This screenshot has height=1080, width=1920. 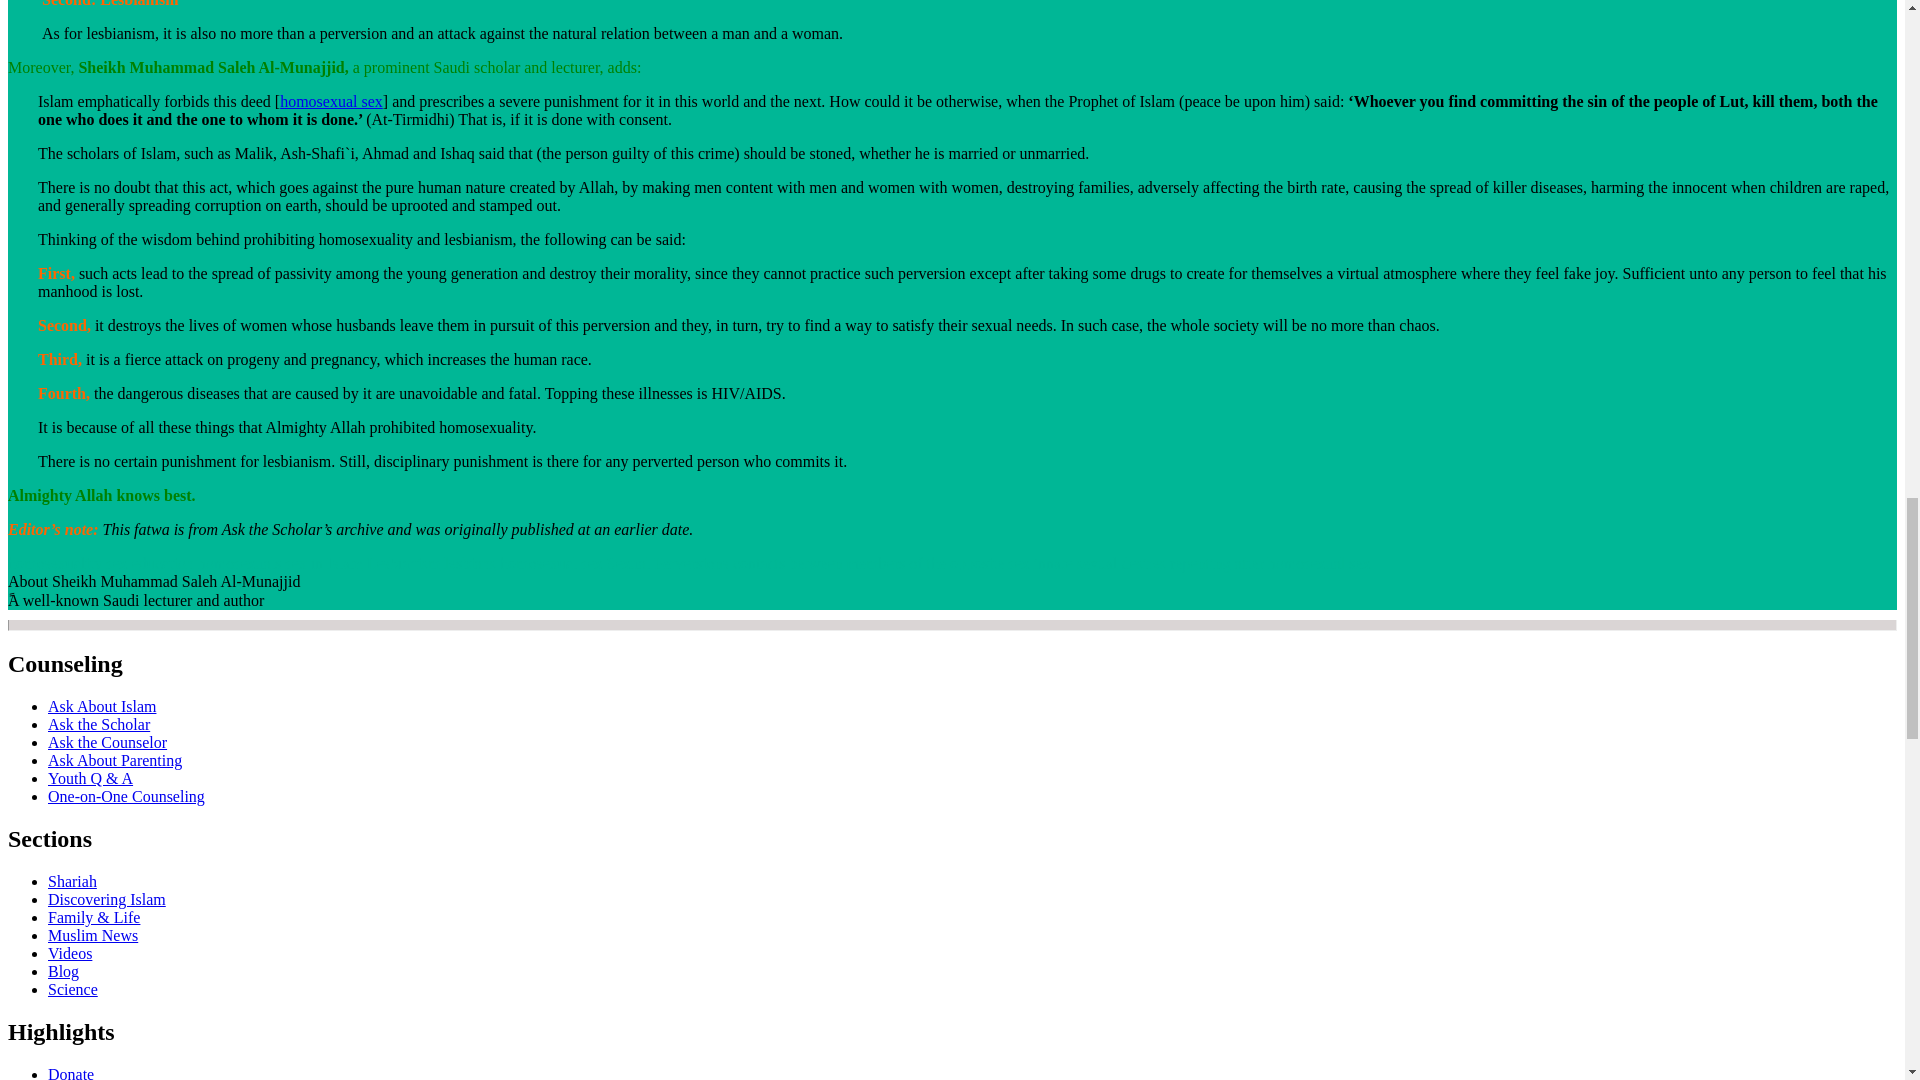 I want to click on homosexual sex, so click(x=331, y=101).